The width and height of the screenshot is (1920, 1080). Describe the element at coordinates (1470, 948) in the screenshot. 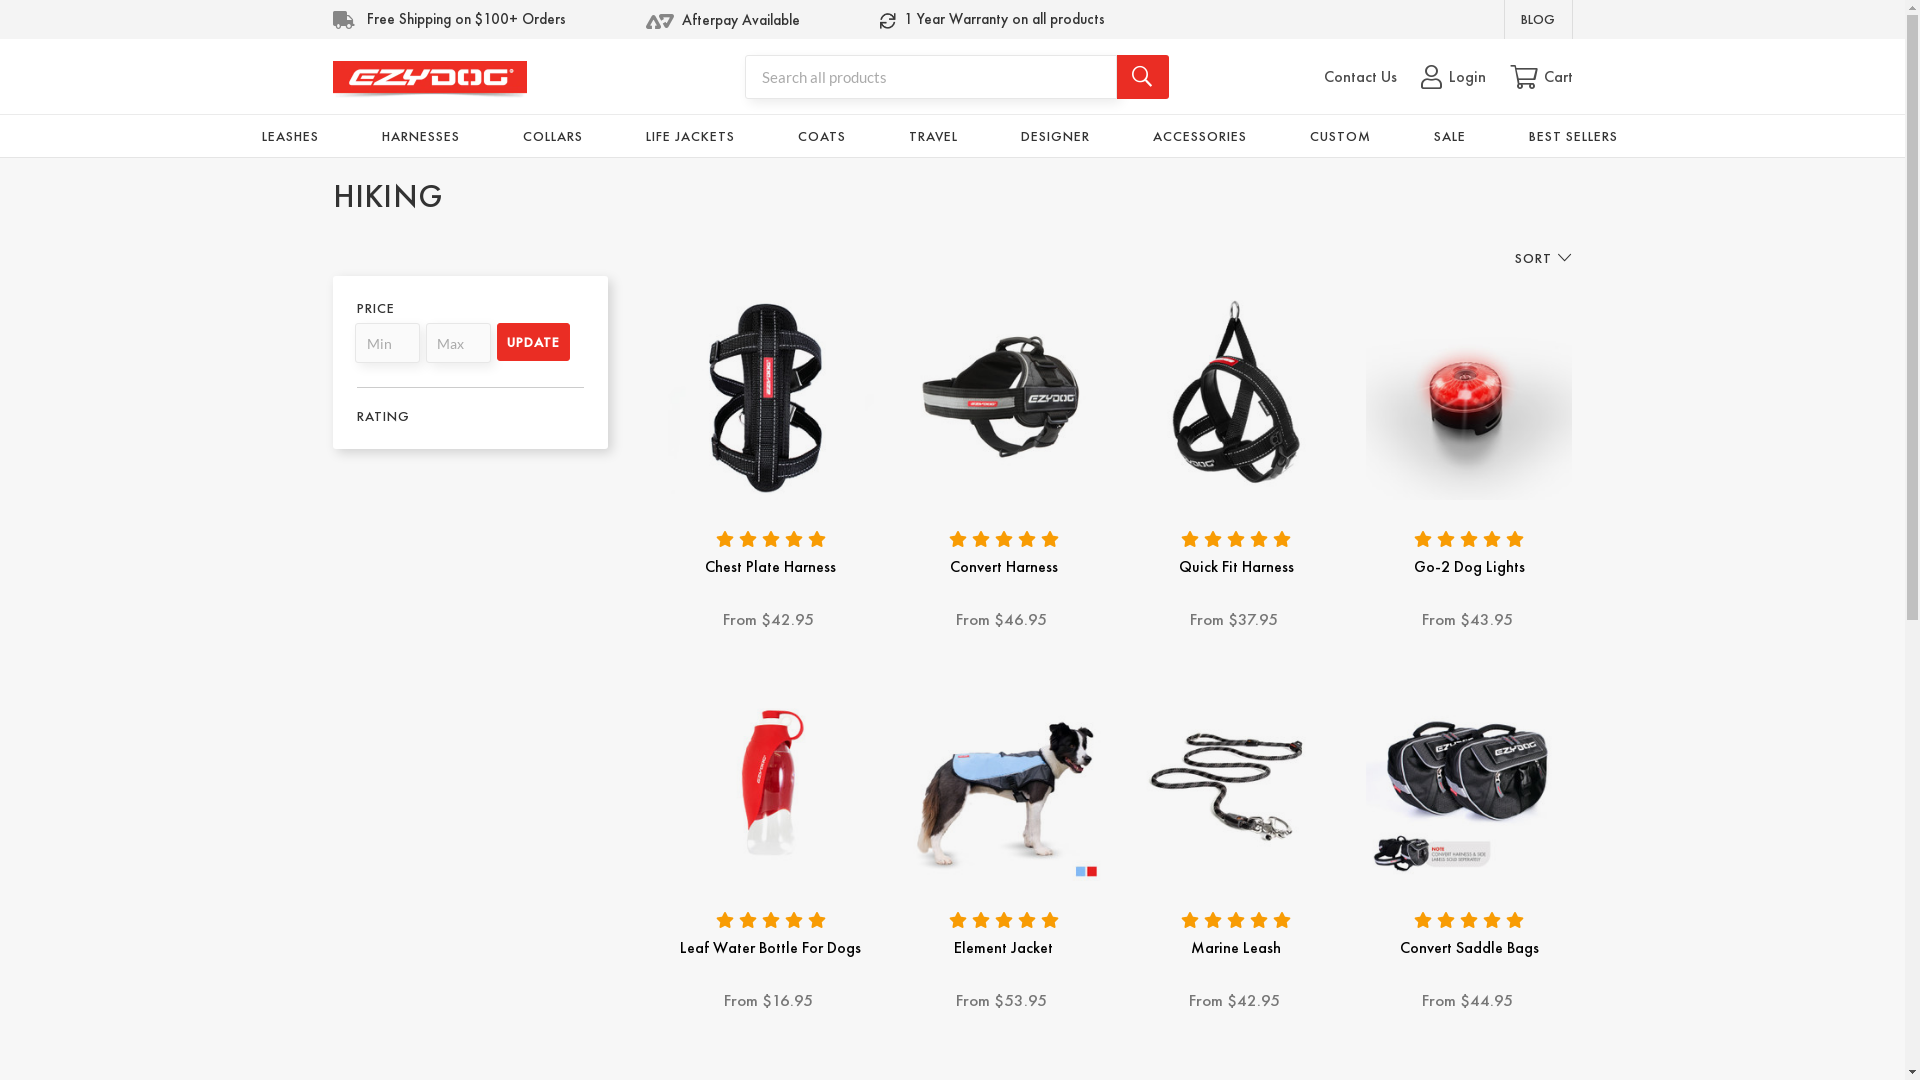

I see `Convert Saddle Bags` at that location.